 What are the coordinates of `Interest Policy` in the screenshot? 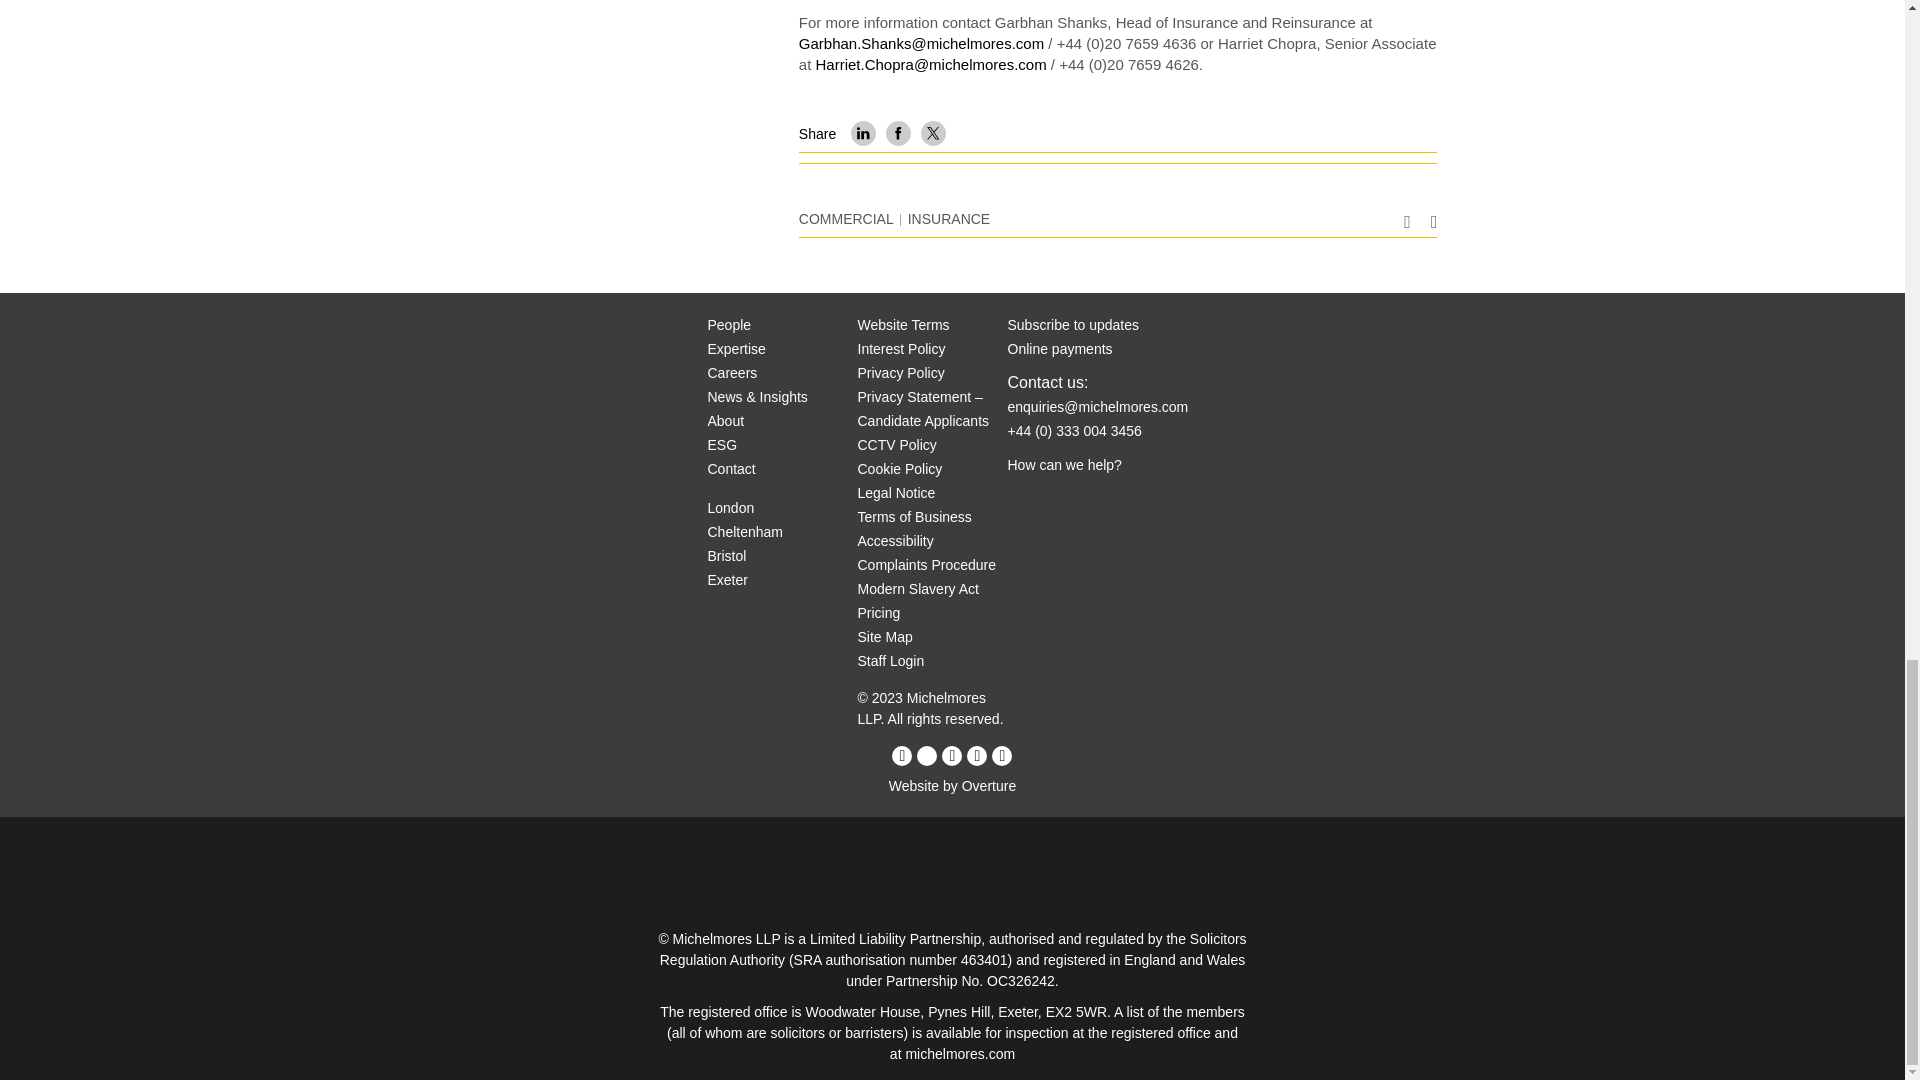 It's located at (902, 349).